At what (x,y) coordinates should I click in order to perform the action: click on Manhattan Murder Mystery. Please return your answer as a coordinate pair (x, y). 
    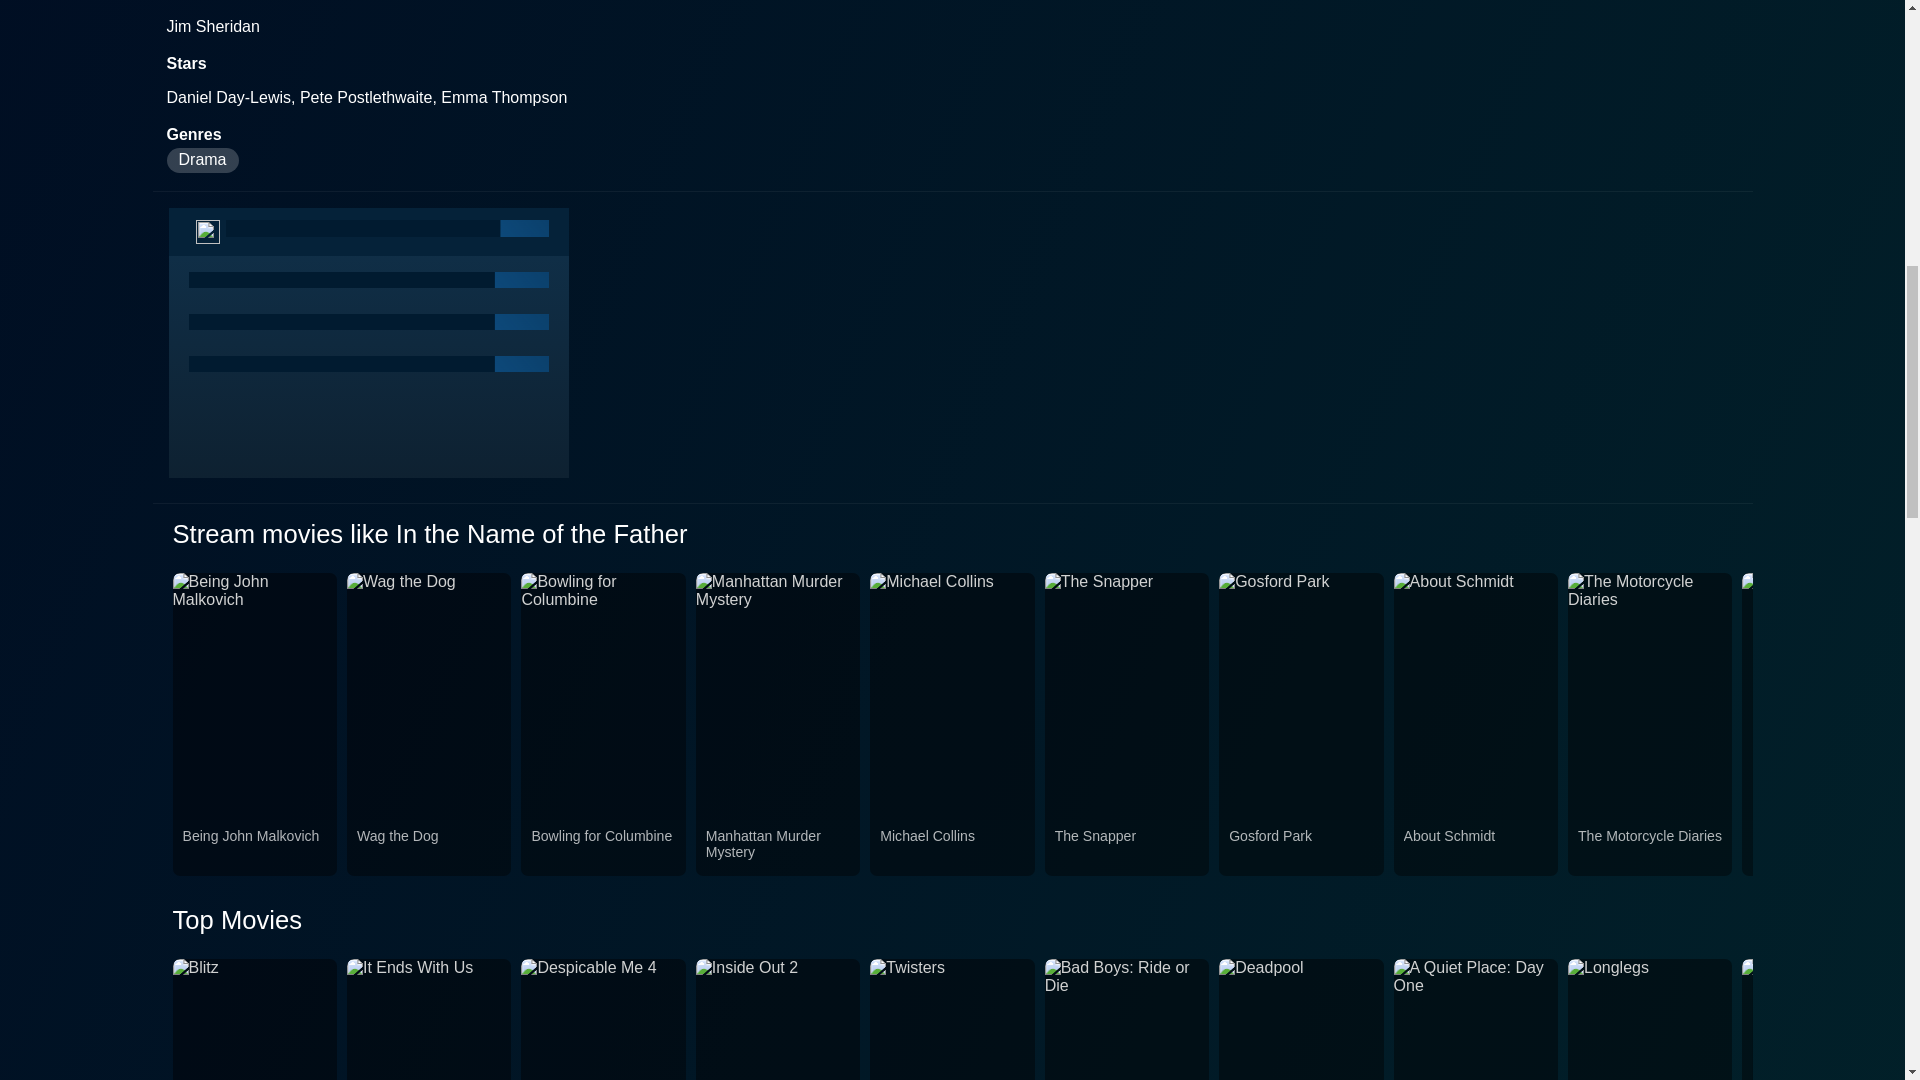
    Looking at the image, I should click on (778, 848).